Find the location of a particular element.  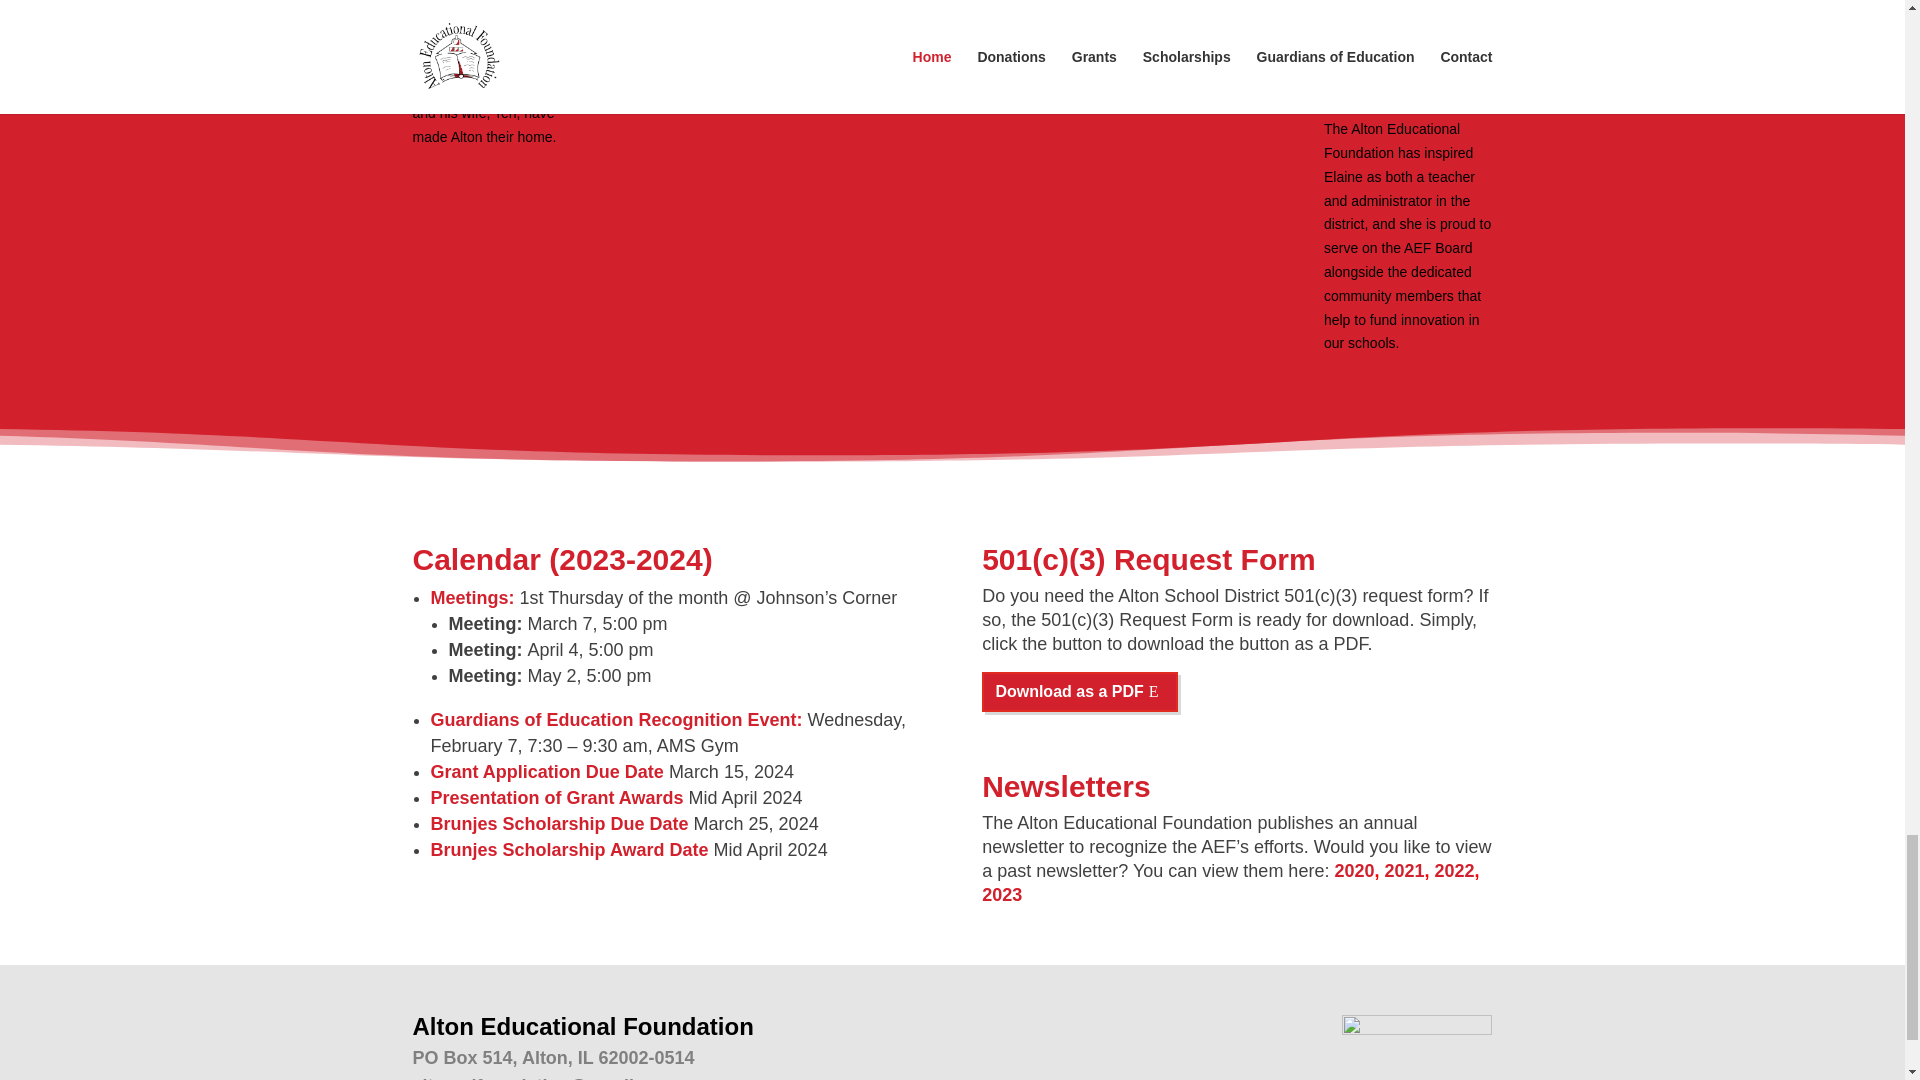

2023 is located at coordinates (1001, 894).